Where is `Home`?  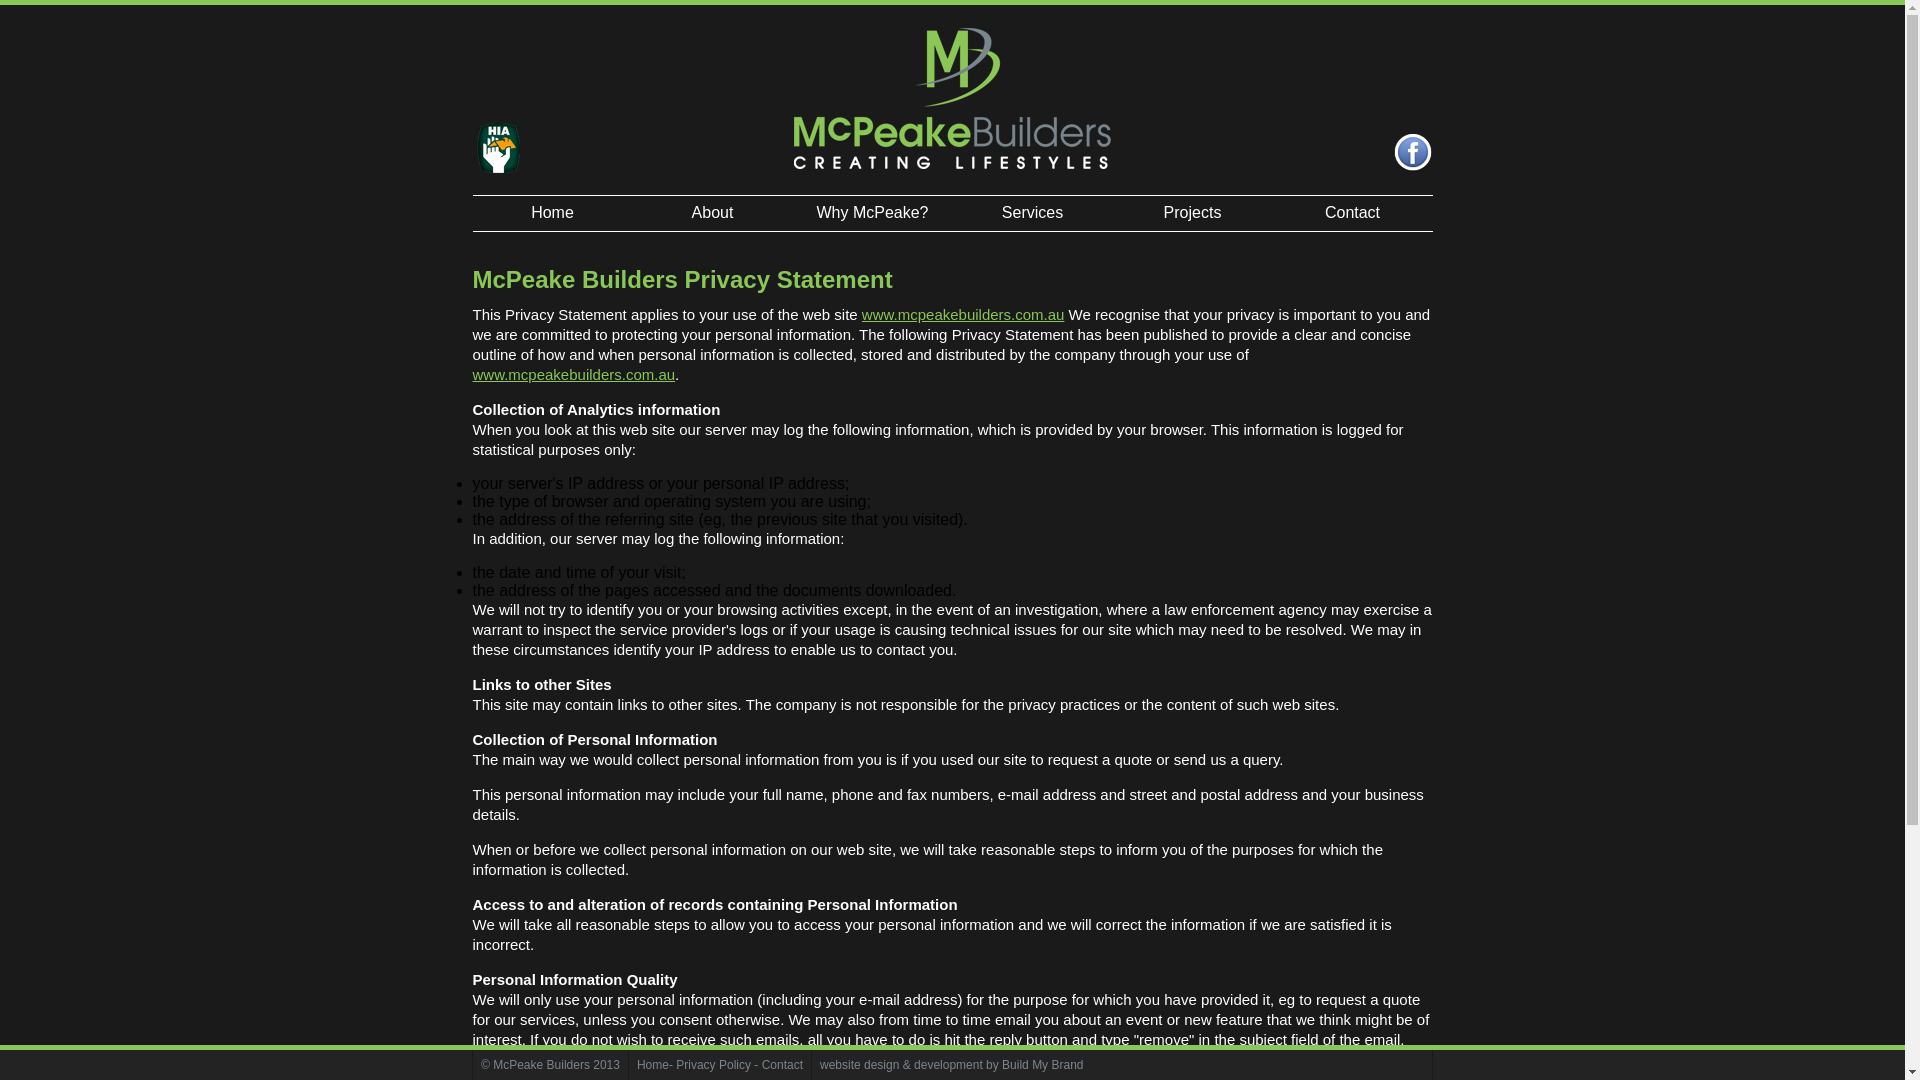 Home is located at coordinates (653, 1065).